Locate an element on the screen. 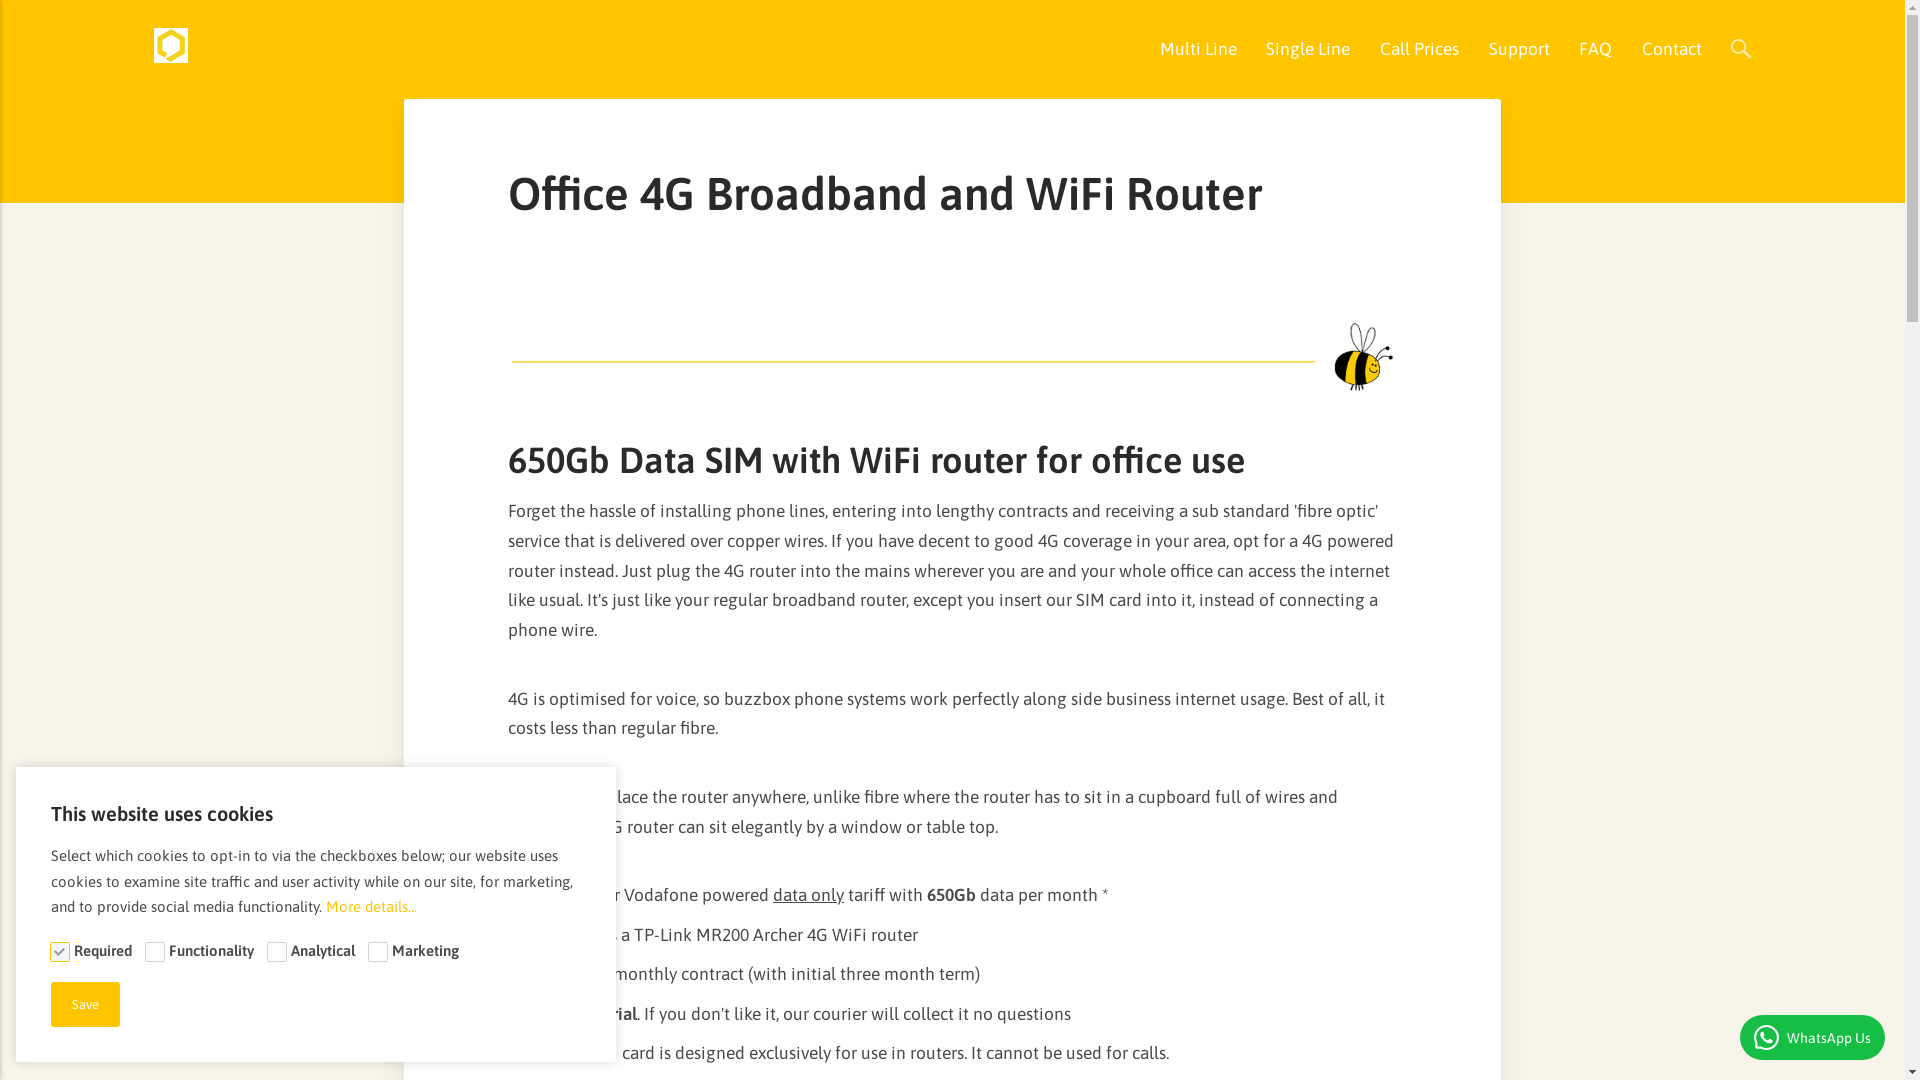 This screenshot has width=1920, height=1080. FAQ is located at coordinates (1596, 50).